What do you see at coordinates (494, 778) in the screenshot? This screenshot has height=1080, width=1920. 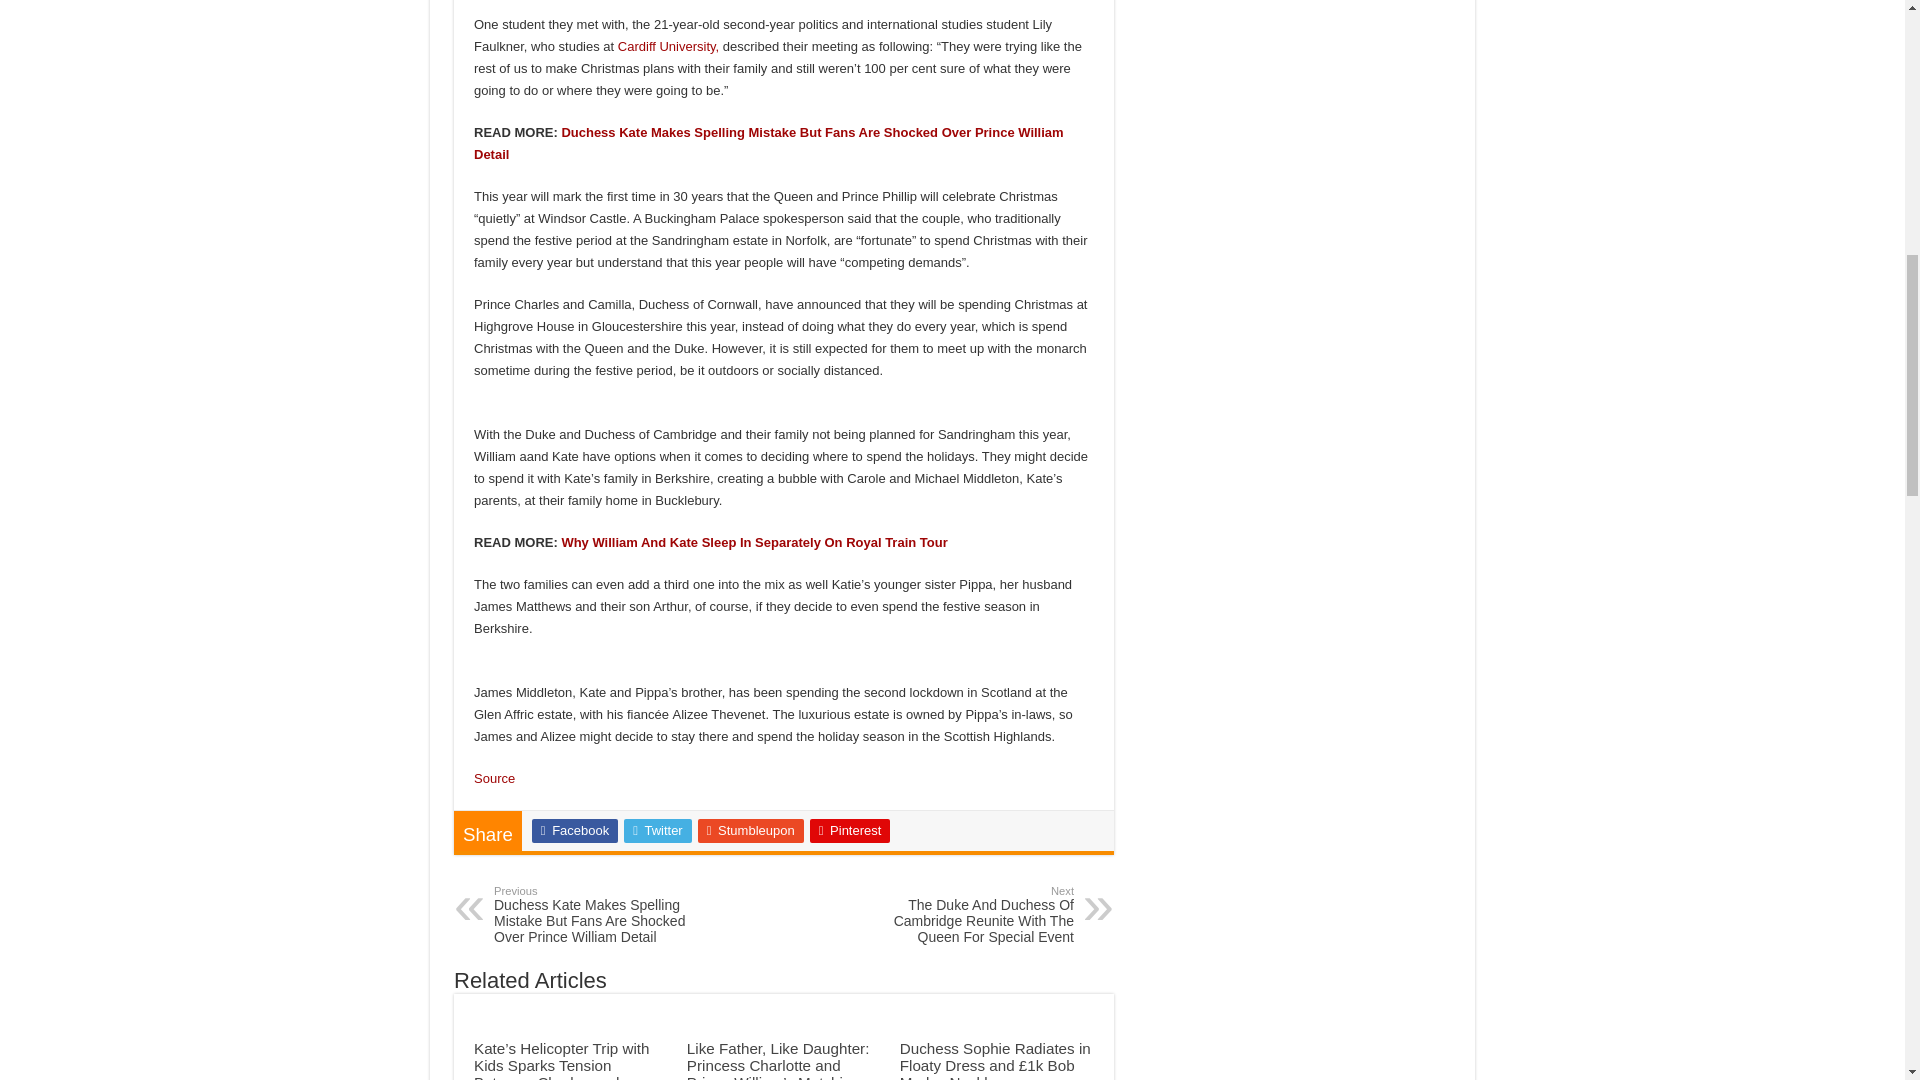 I see `Source` at bounding box center [494, 778].